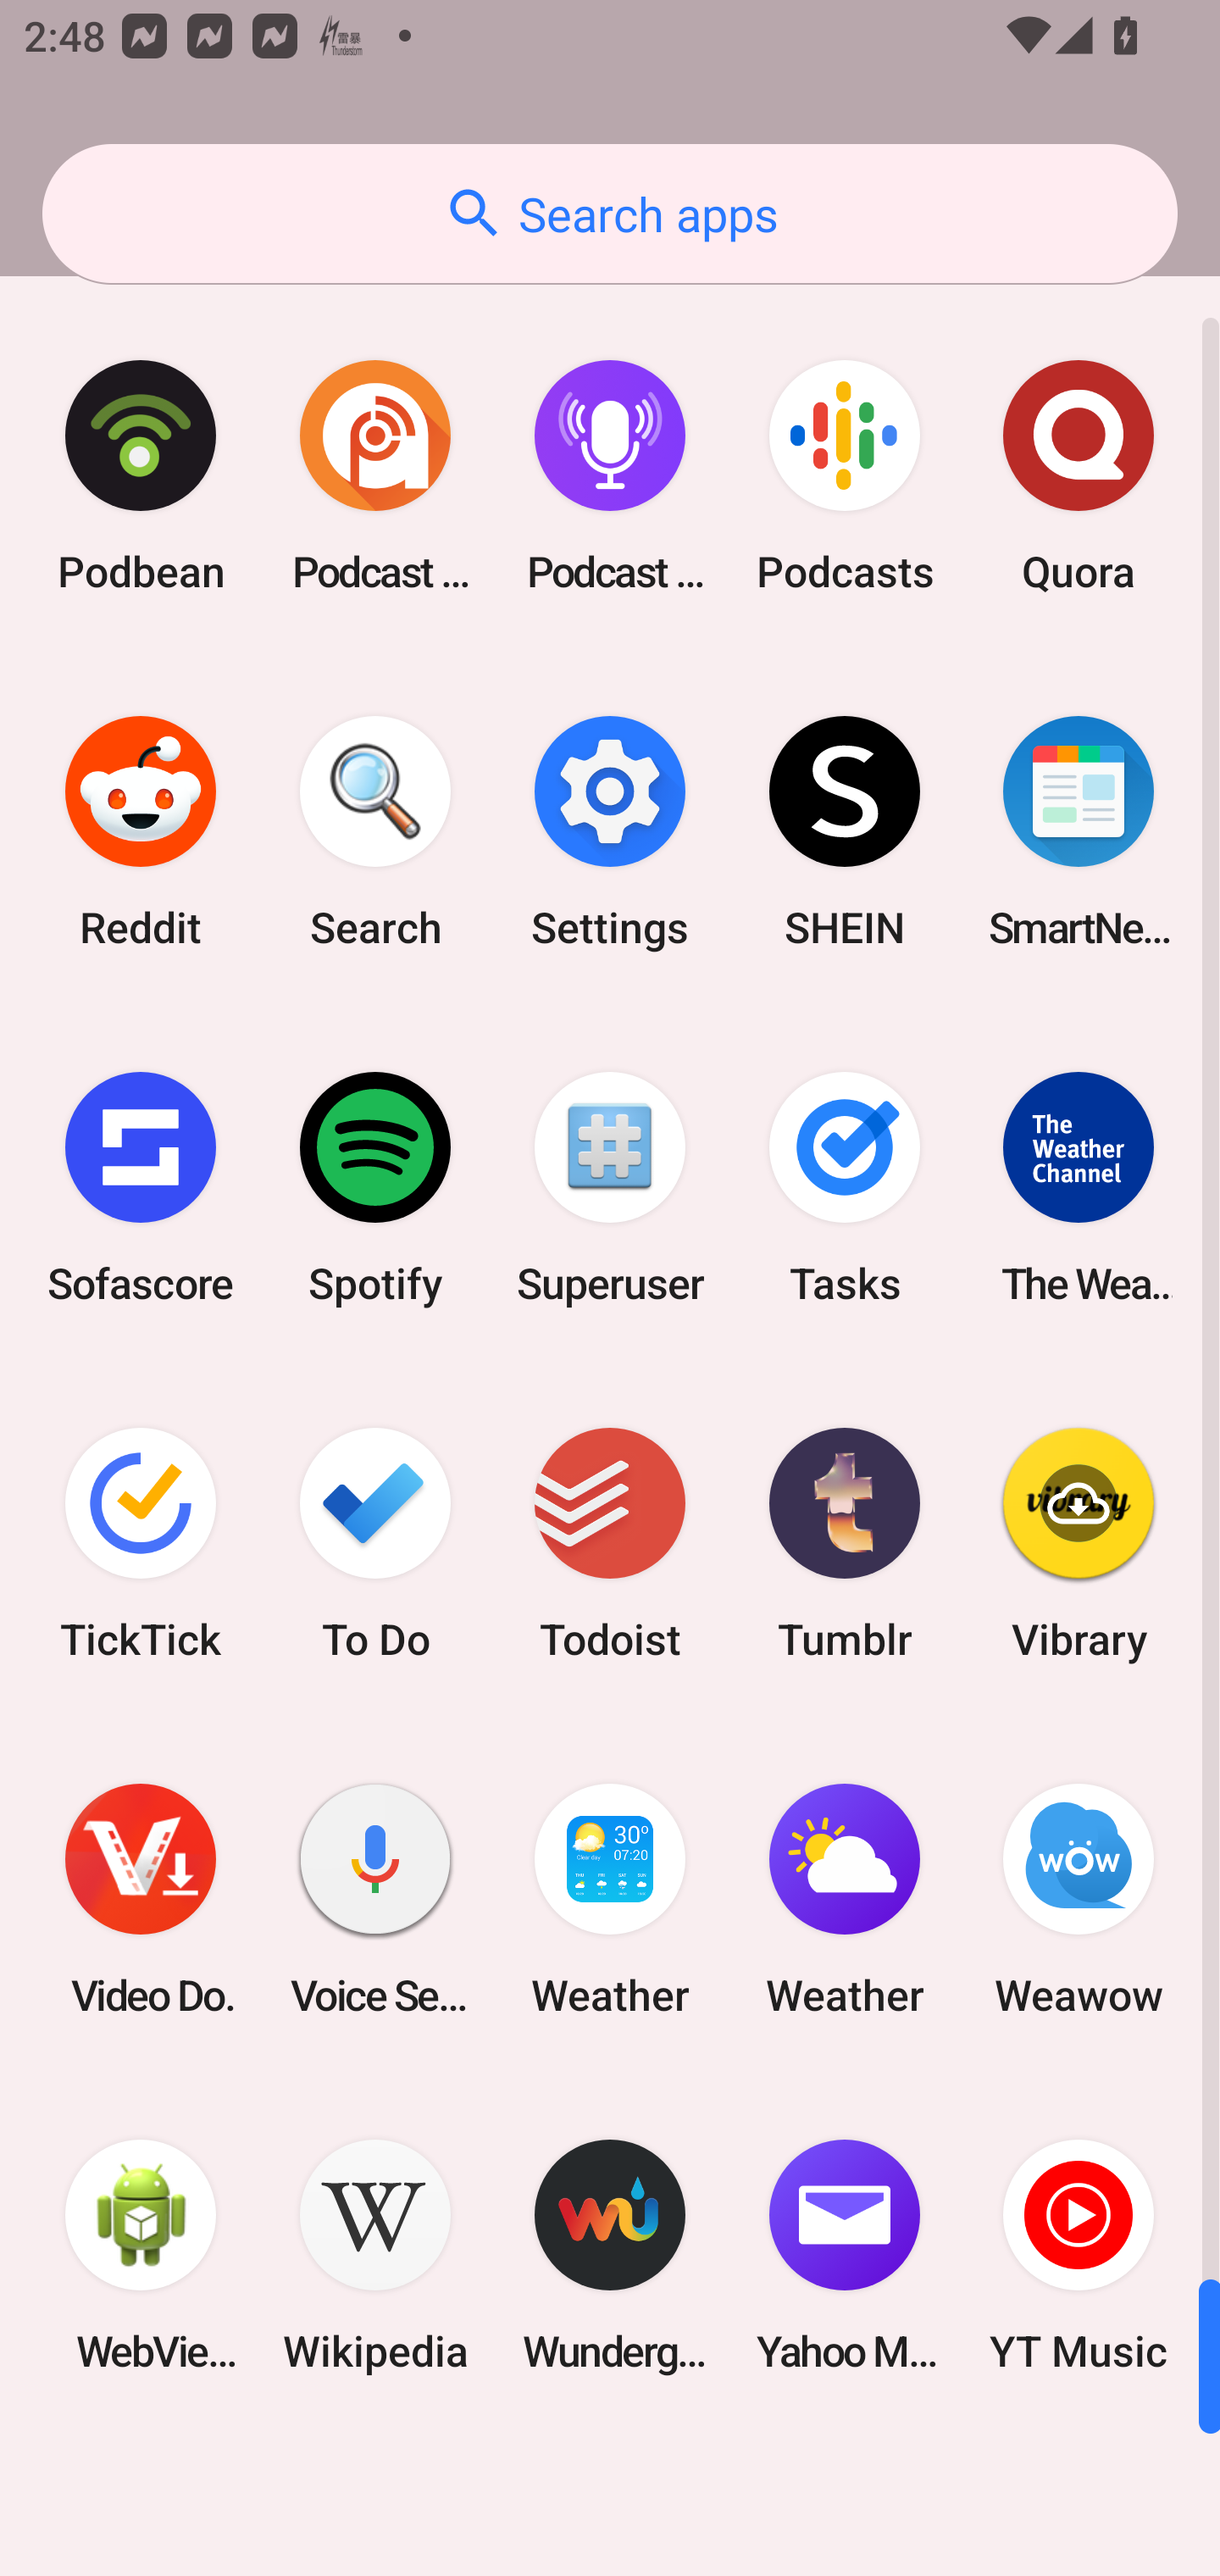 The height and width of the screenshot is (2576, 1220). I want to click on The Weather Channel, so click(1079, 1187).